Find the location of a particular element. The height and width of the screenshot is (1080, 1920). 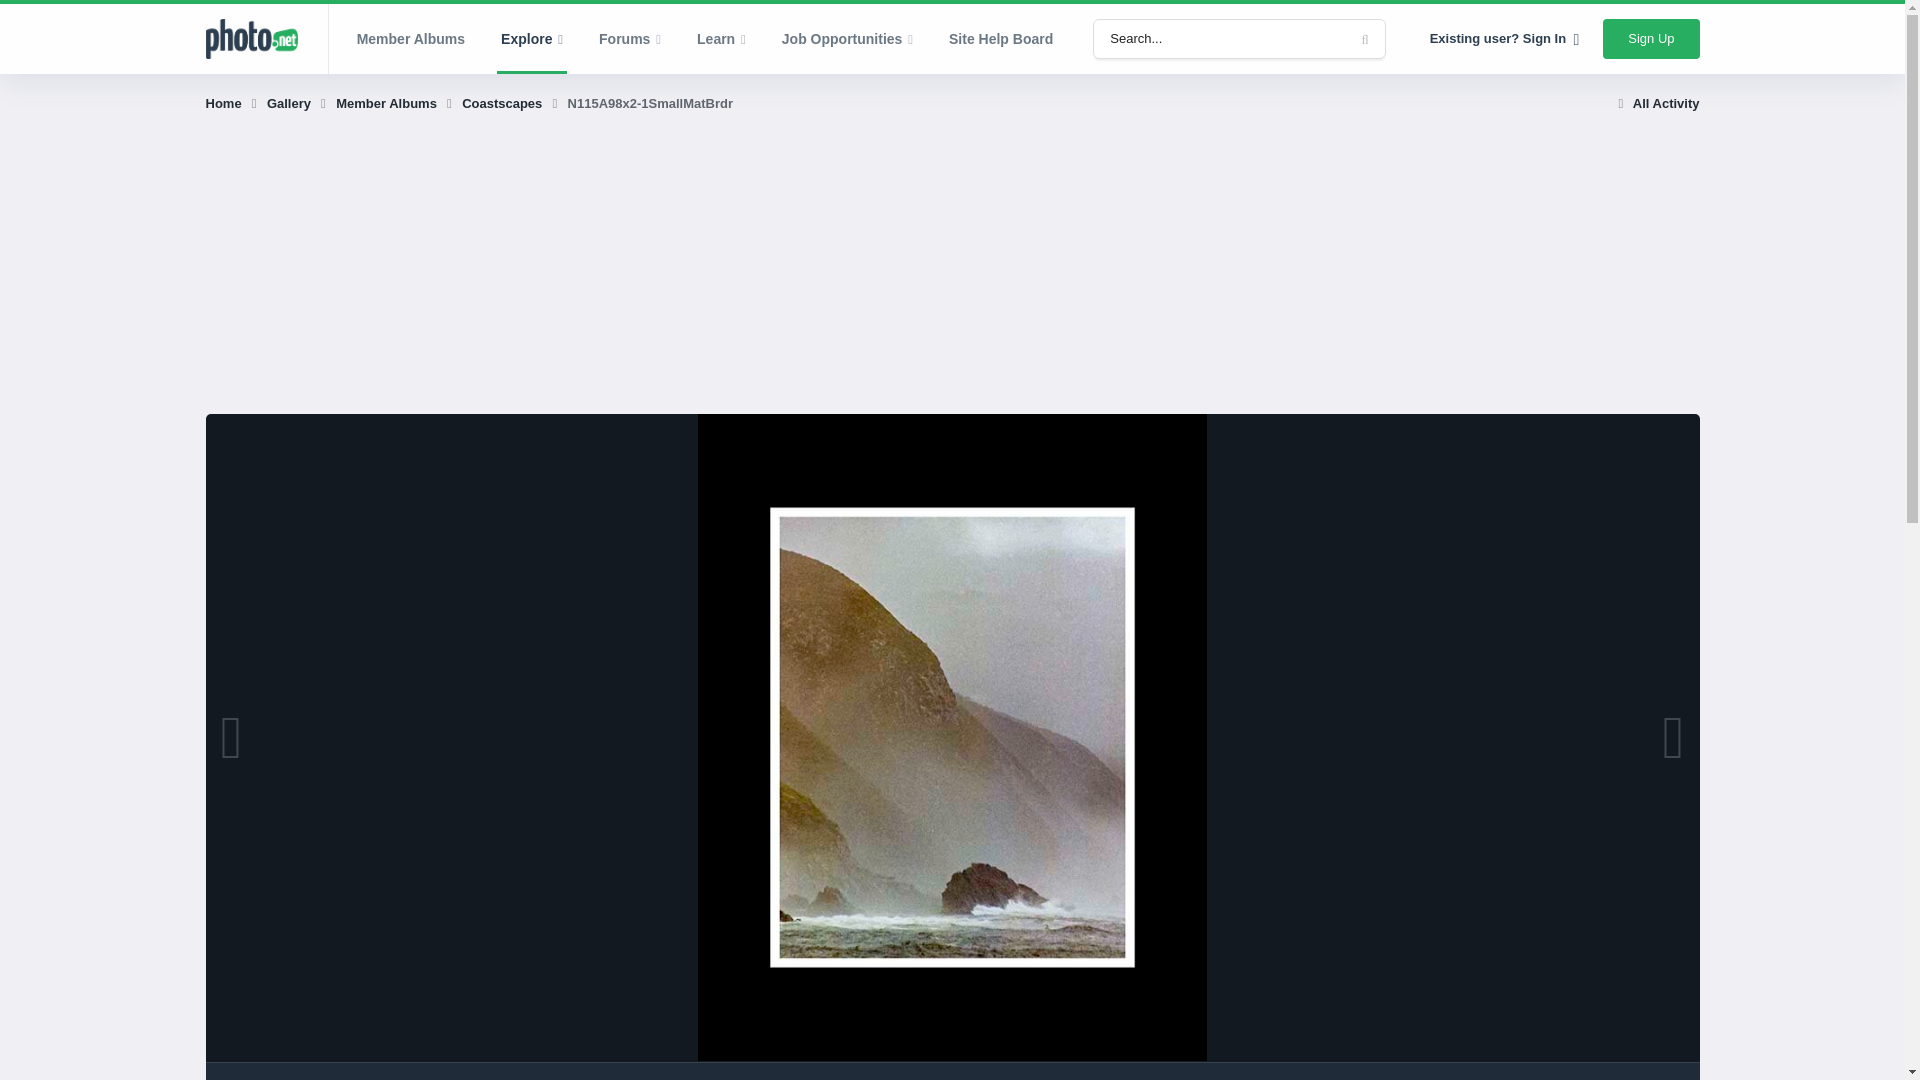

Sign Up is located at coordinates (1651, 39).